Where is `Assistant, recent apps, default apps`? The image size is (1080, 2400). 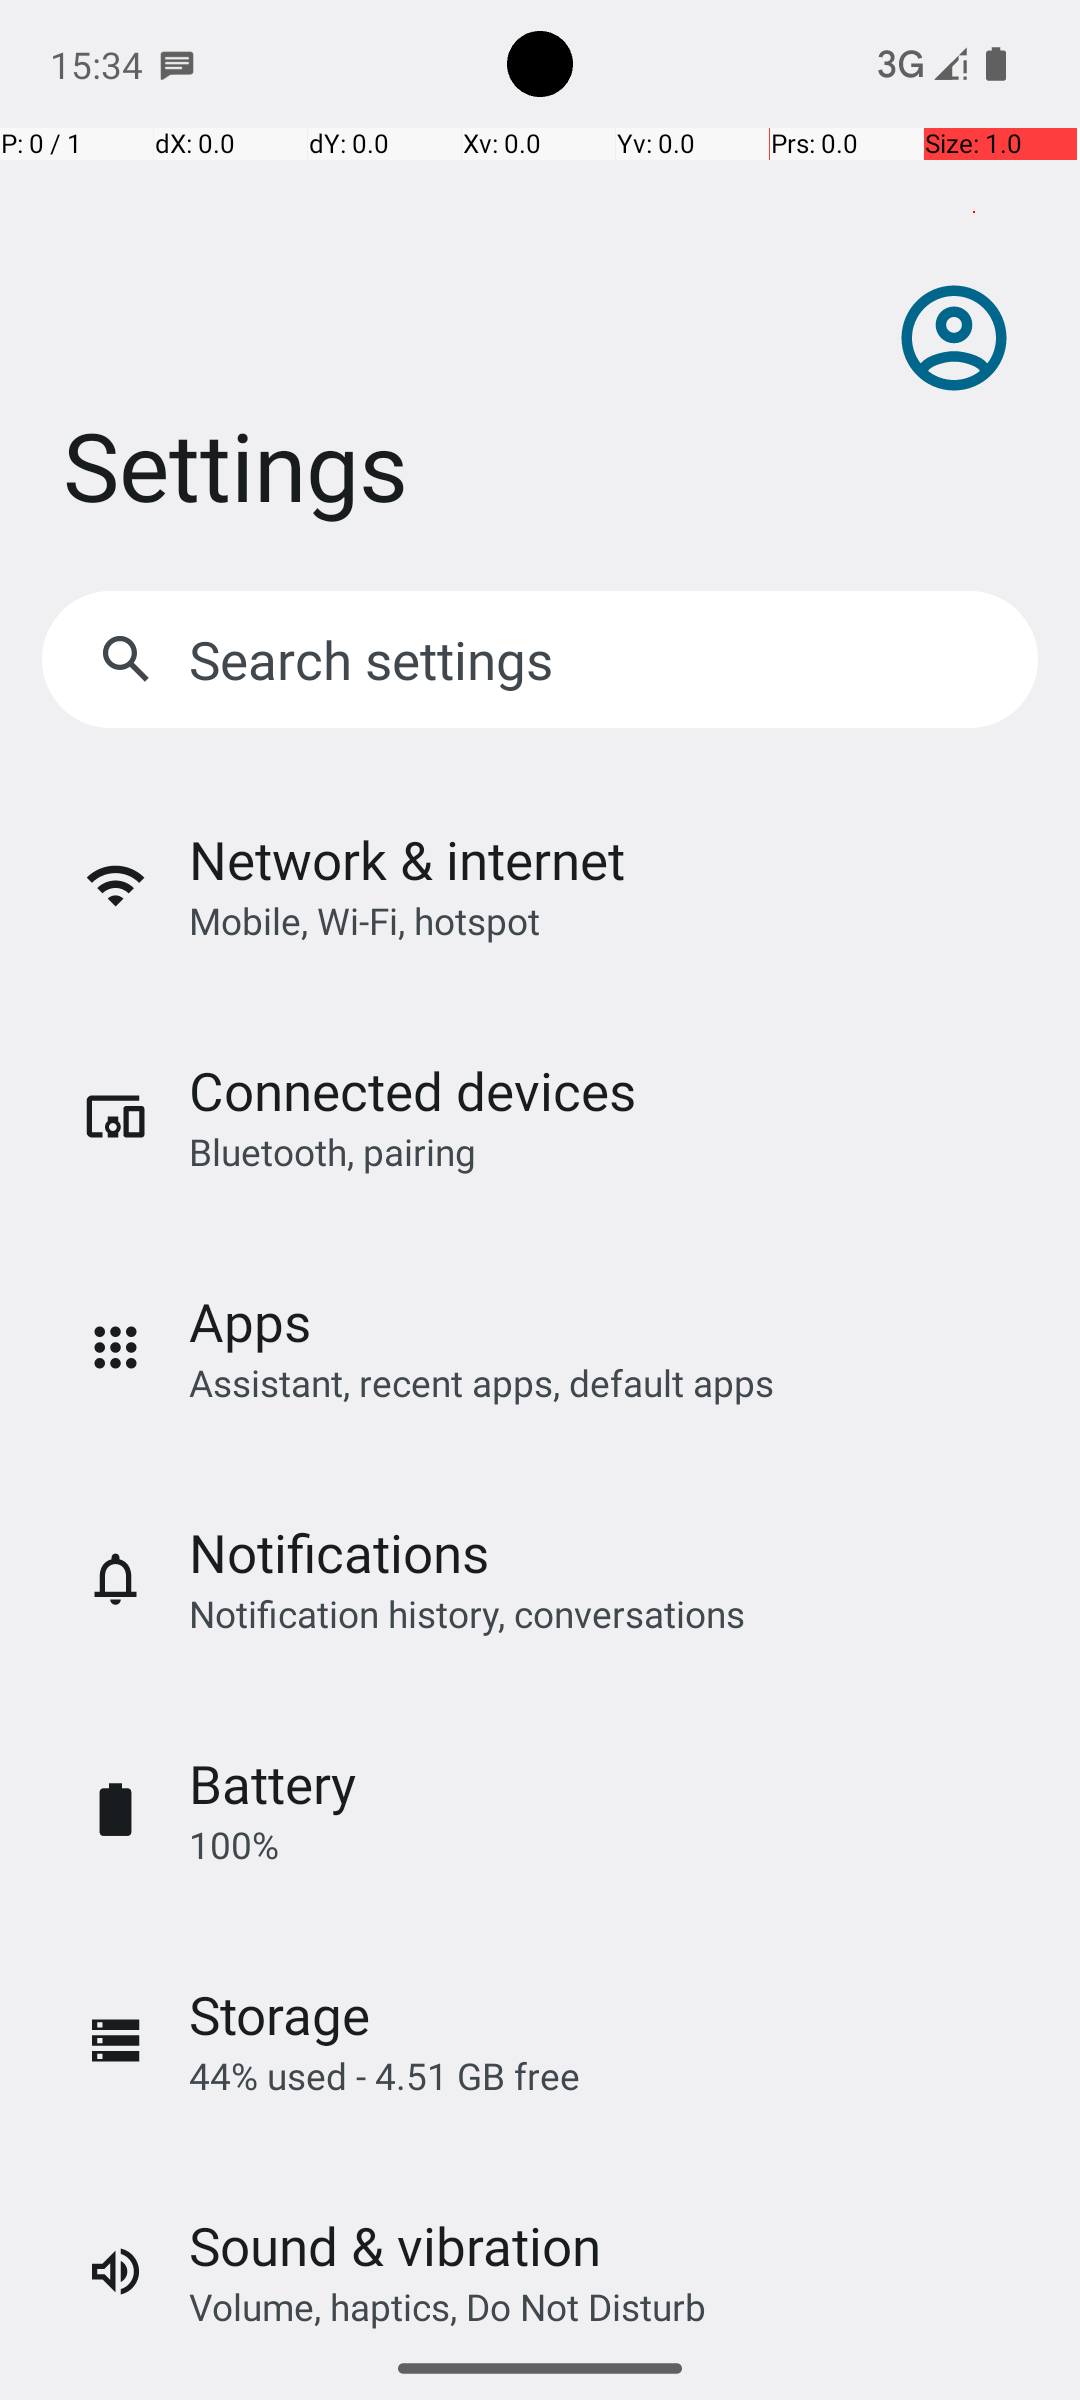
Assistant, recent apps, default apps is located at coordinates (482, 1382).